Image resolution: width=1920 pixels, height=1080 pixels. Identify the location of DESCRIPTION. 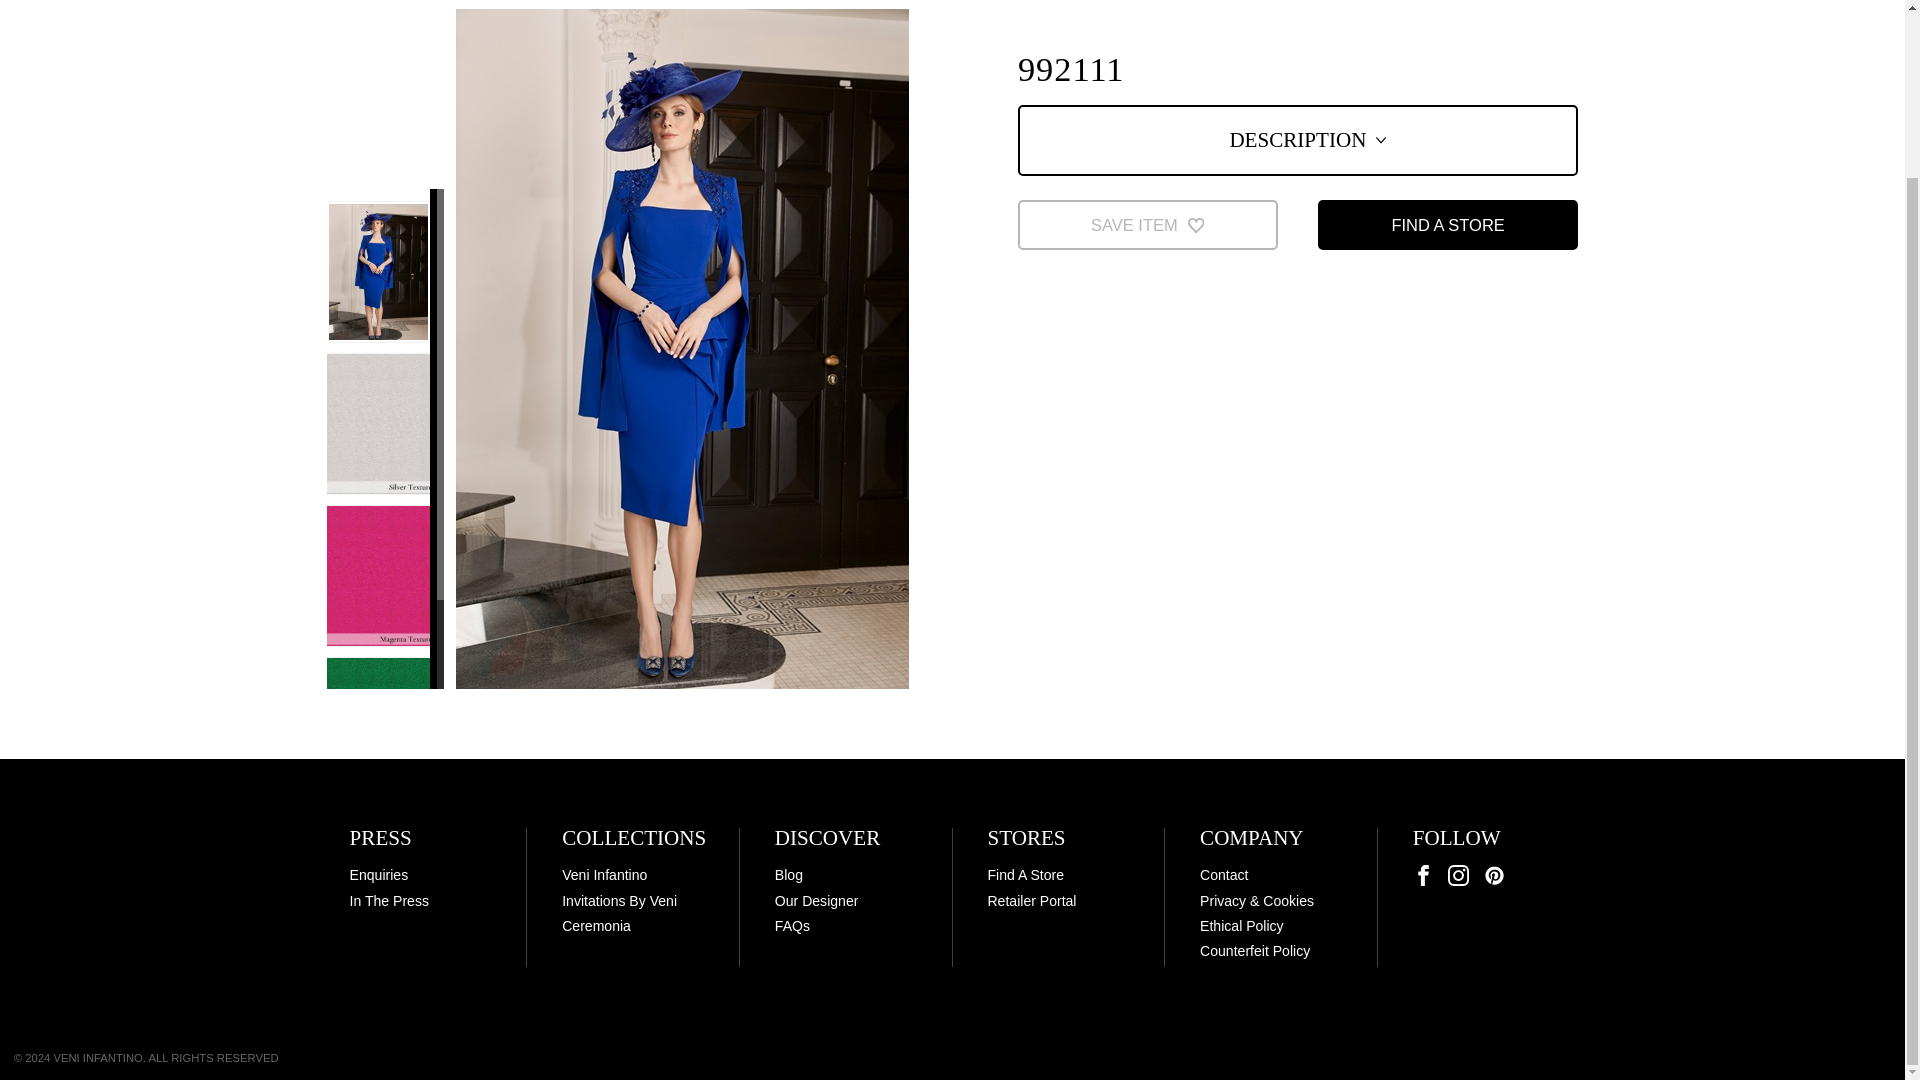
(1298, 140).